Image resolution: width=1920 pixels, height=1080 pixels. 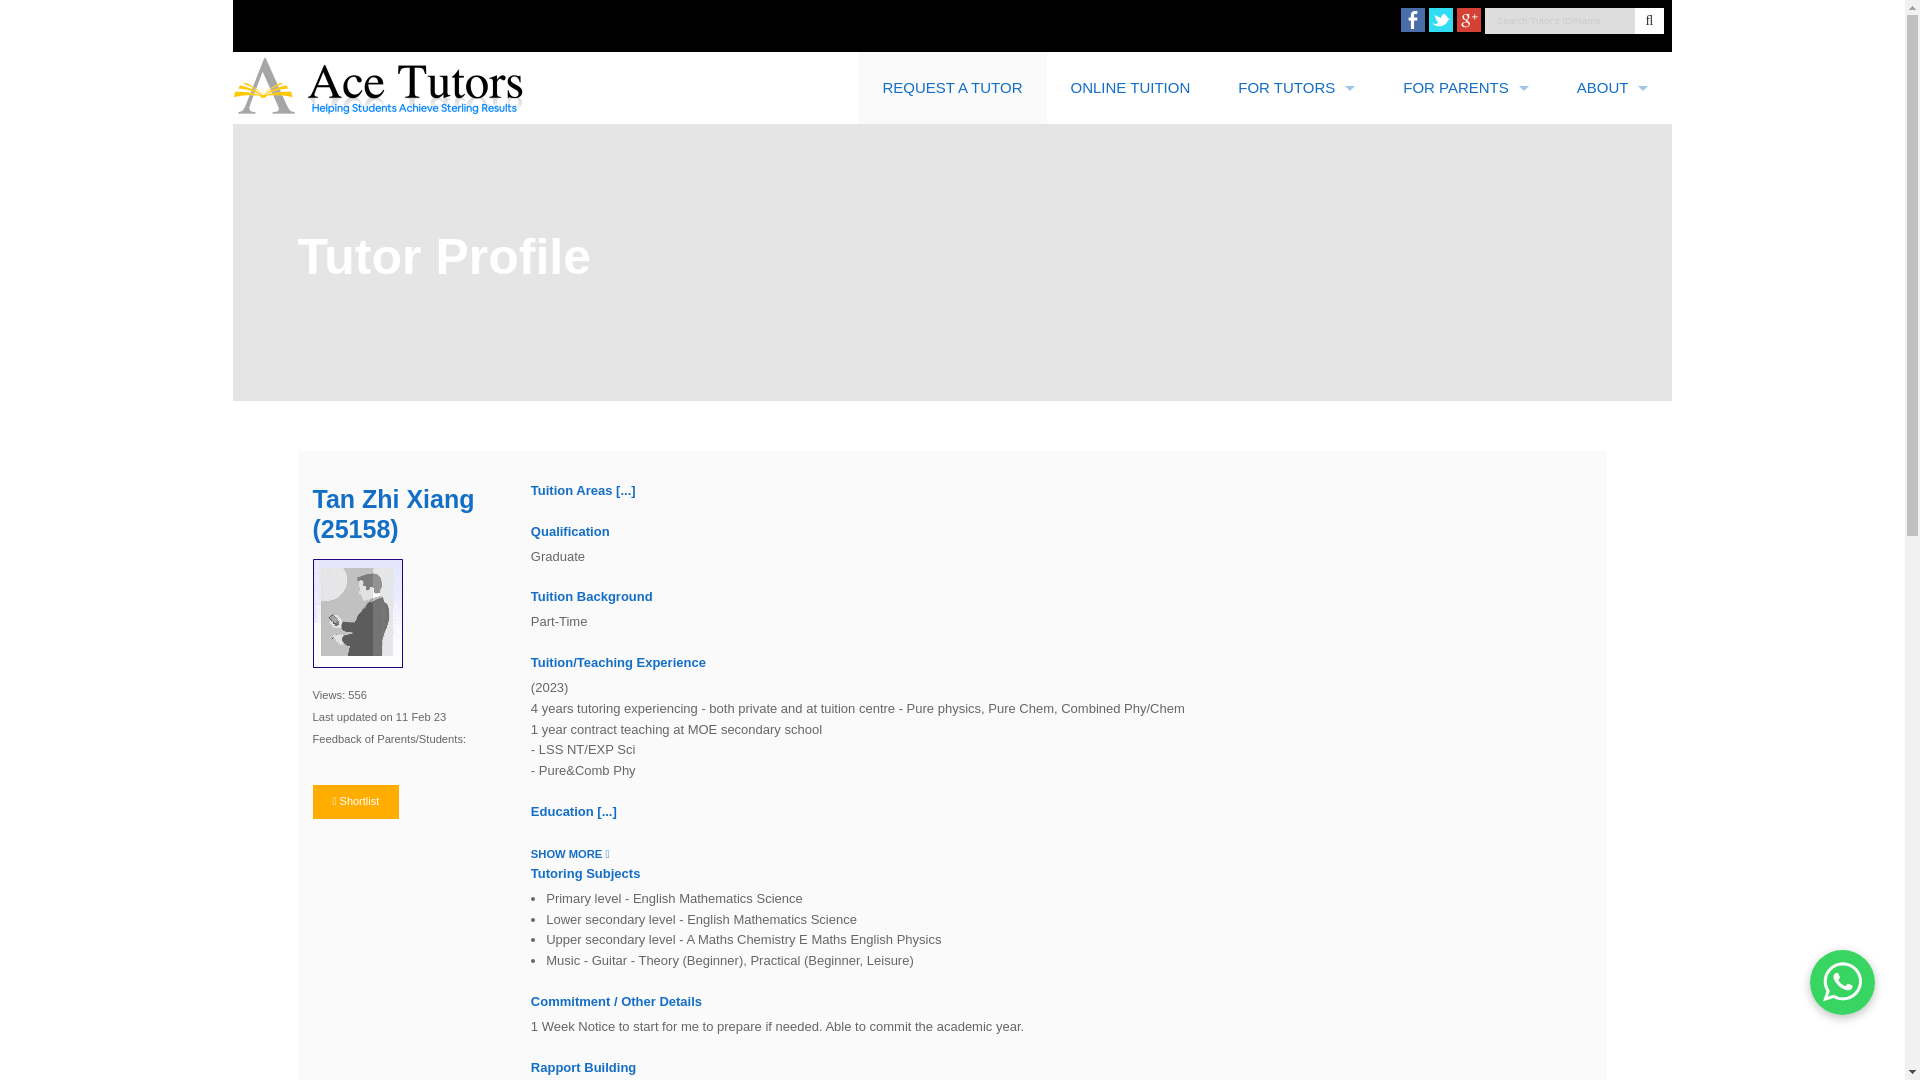 I want to click on Find A Tutor, so click(x=1466, y=160).